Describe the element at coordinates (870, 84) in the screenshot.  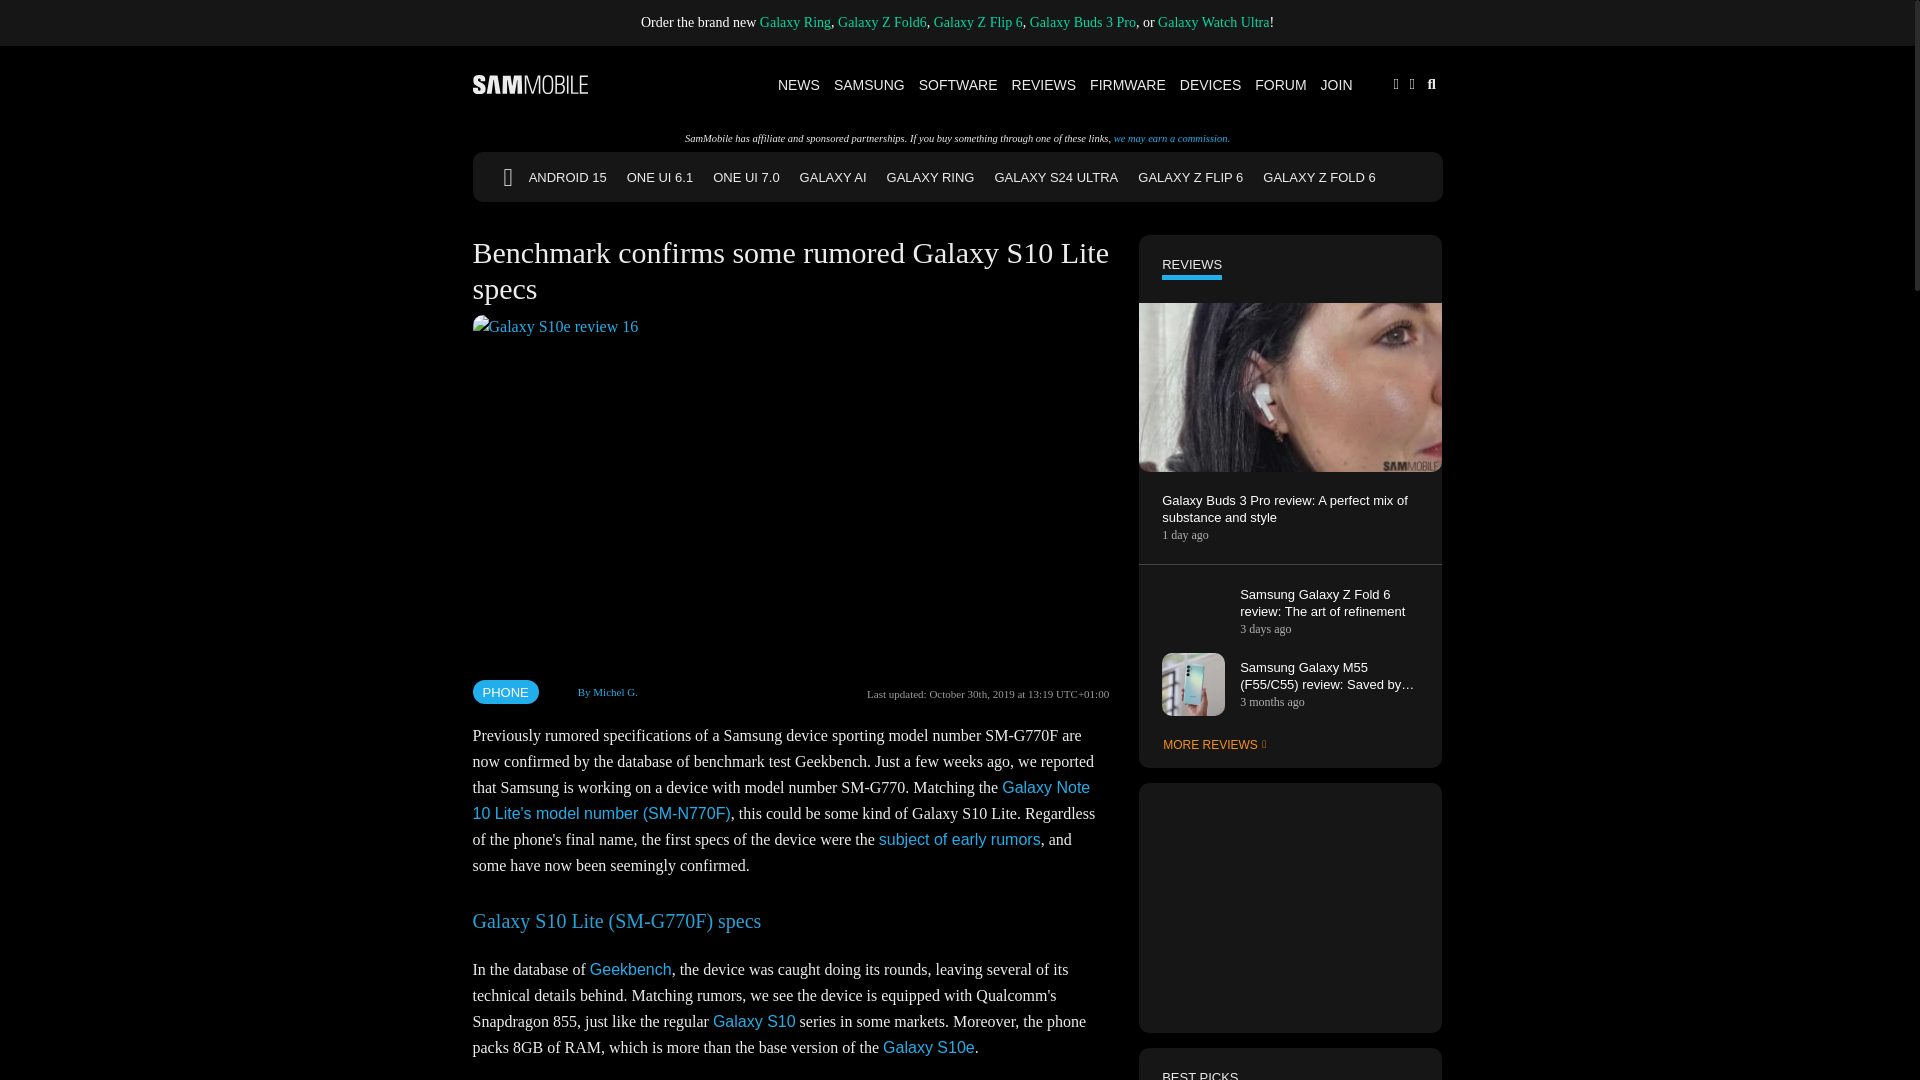
I see `Samsung` at that location.